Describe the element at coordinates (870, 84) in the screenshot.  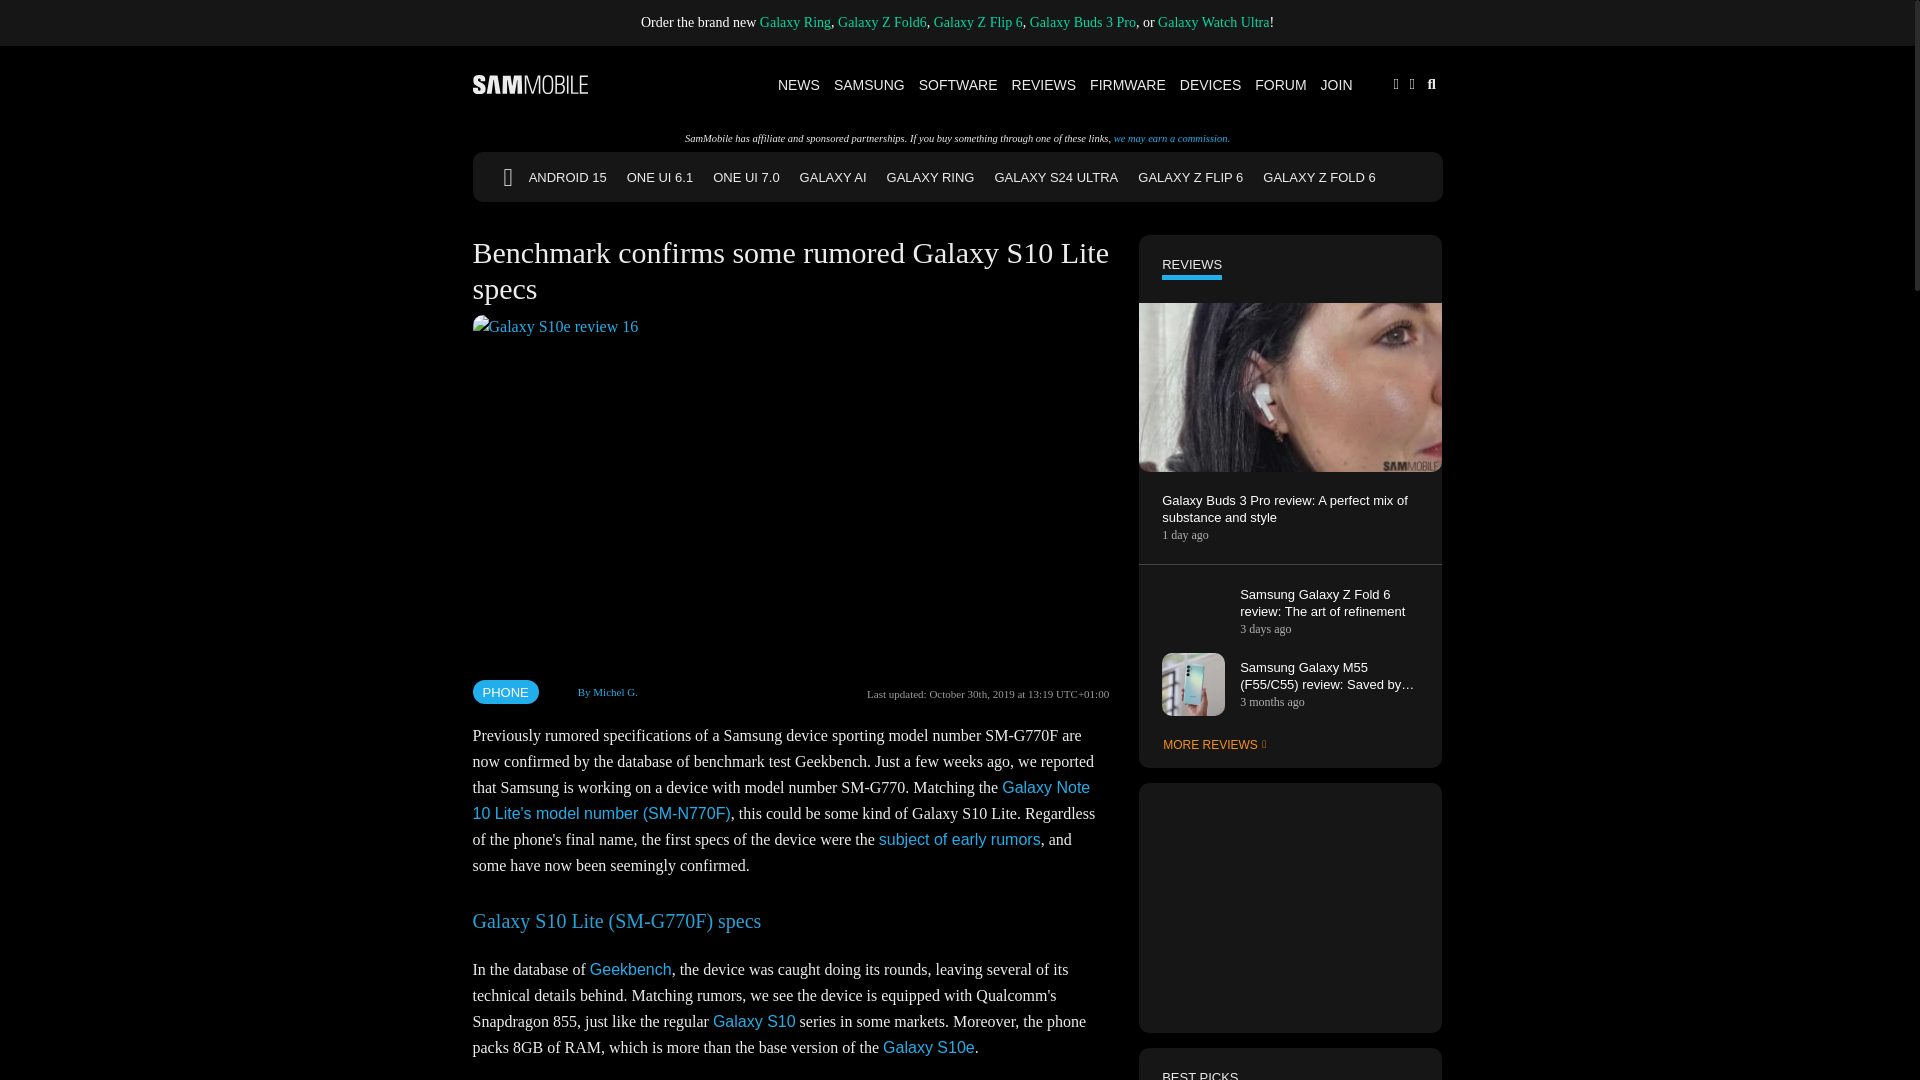
I see `Samsung` at that location.